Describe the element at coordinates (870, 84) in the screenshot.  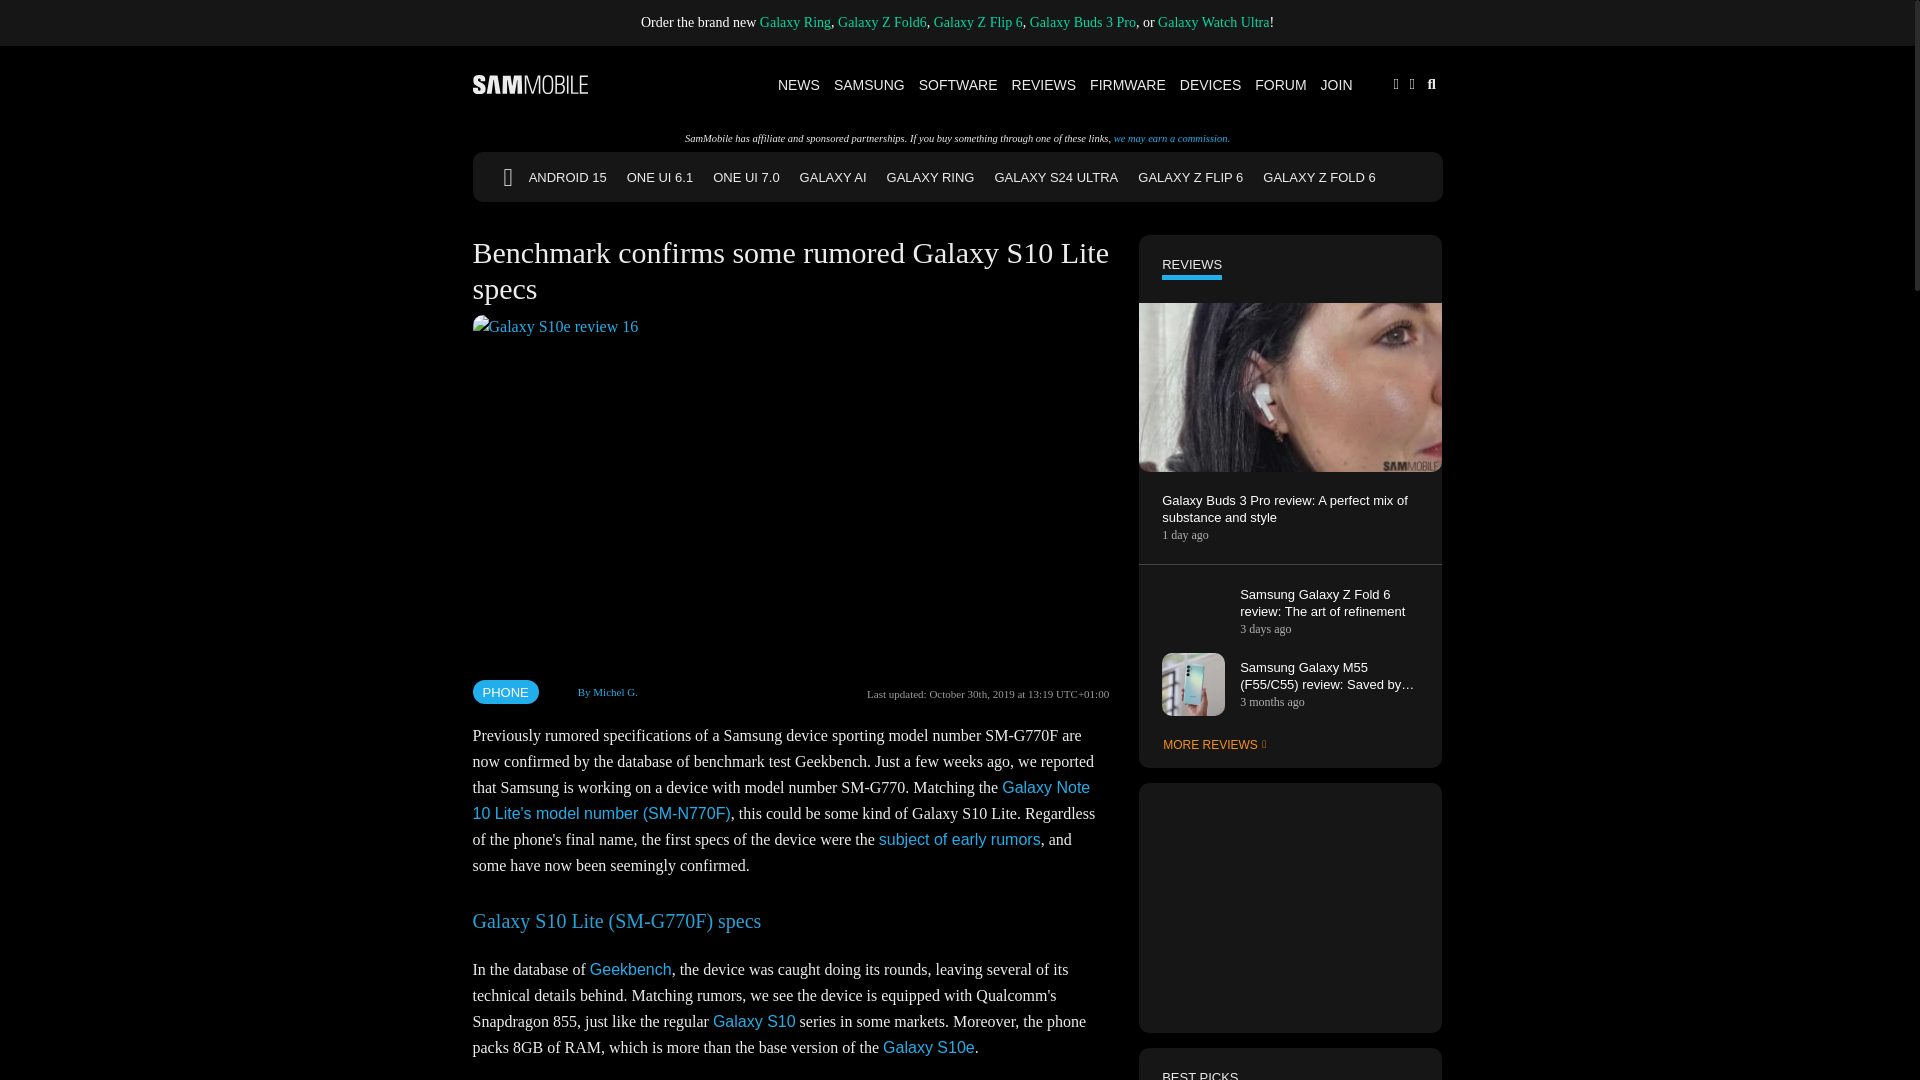
I see `Samsung` at that location.